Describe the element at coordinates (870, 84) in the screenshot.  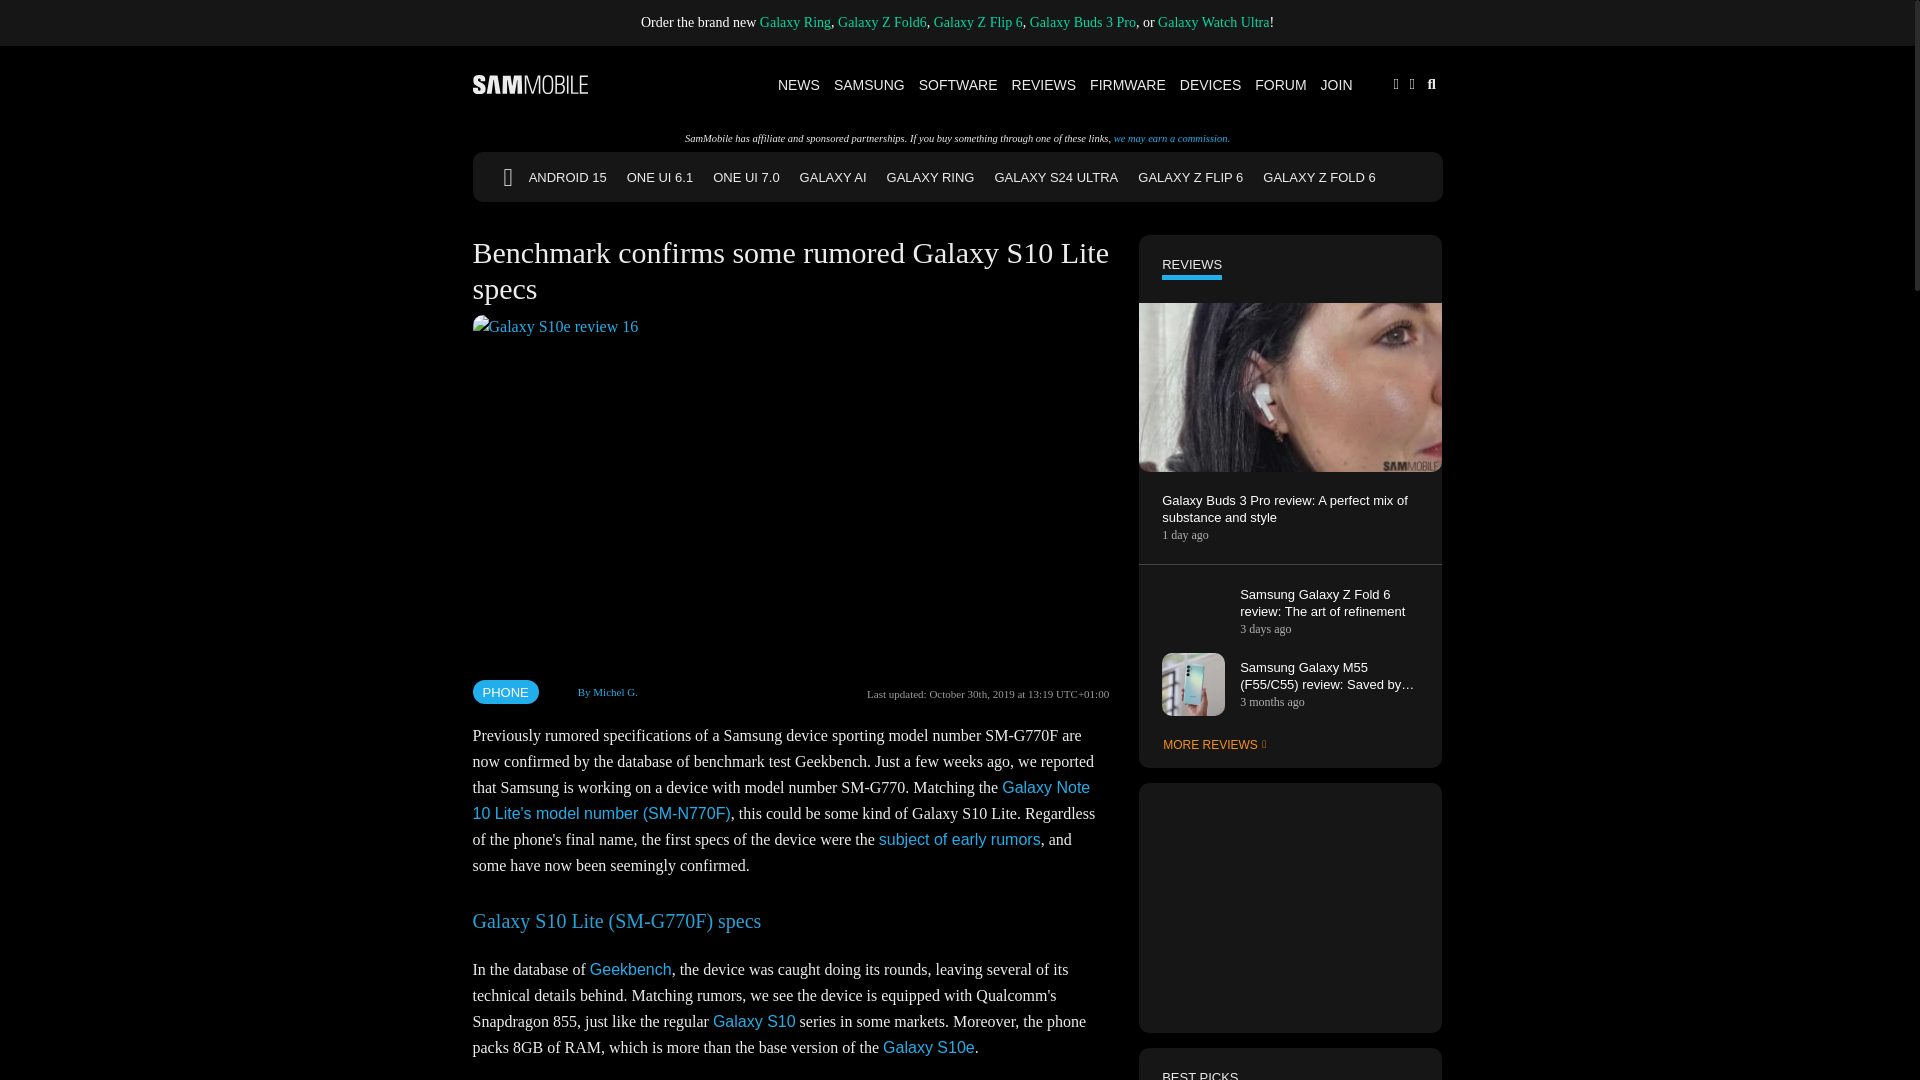
I see `Samsung` at that location.